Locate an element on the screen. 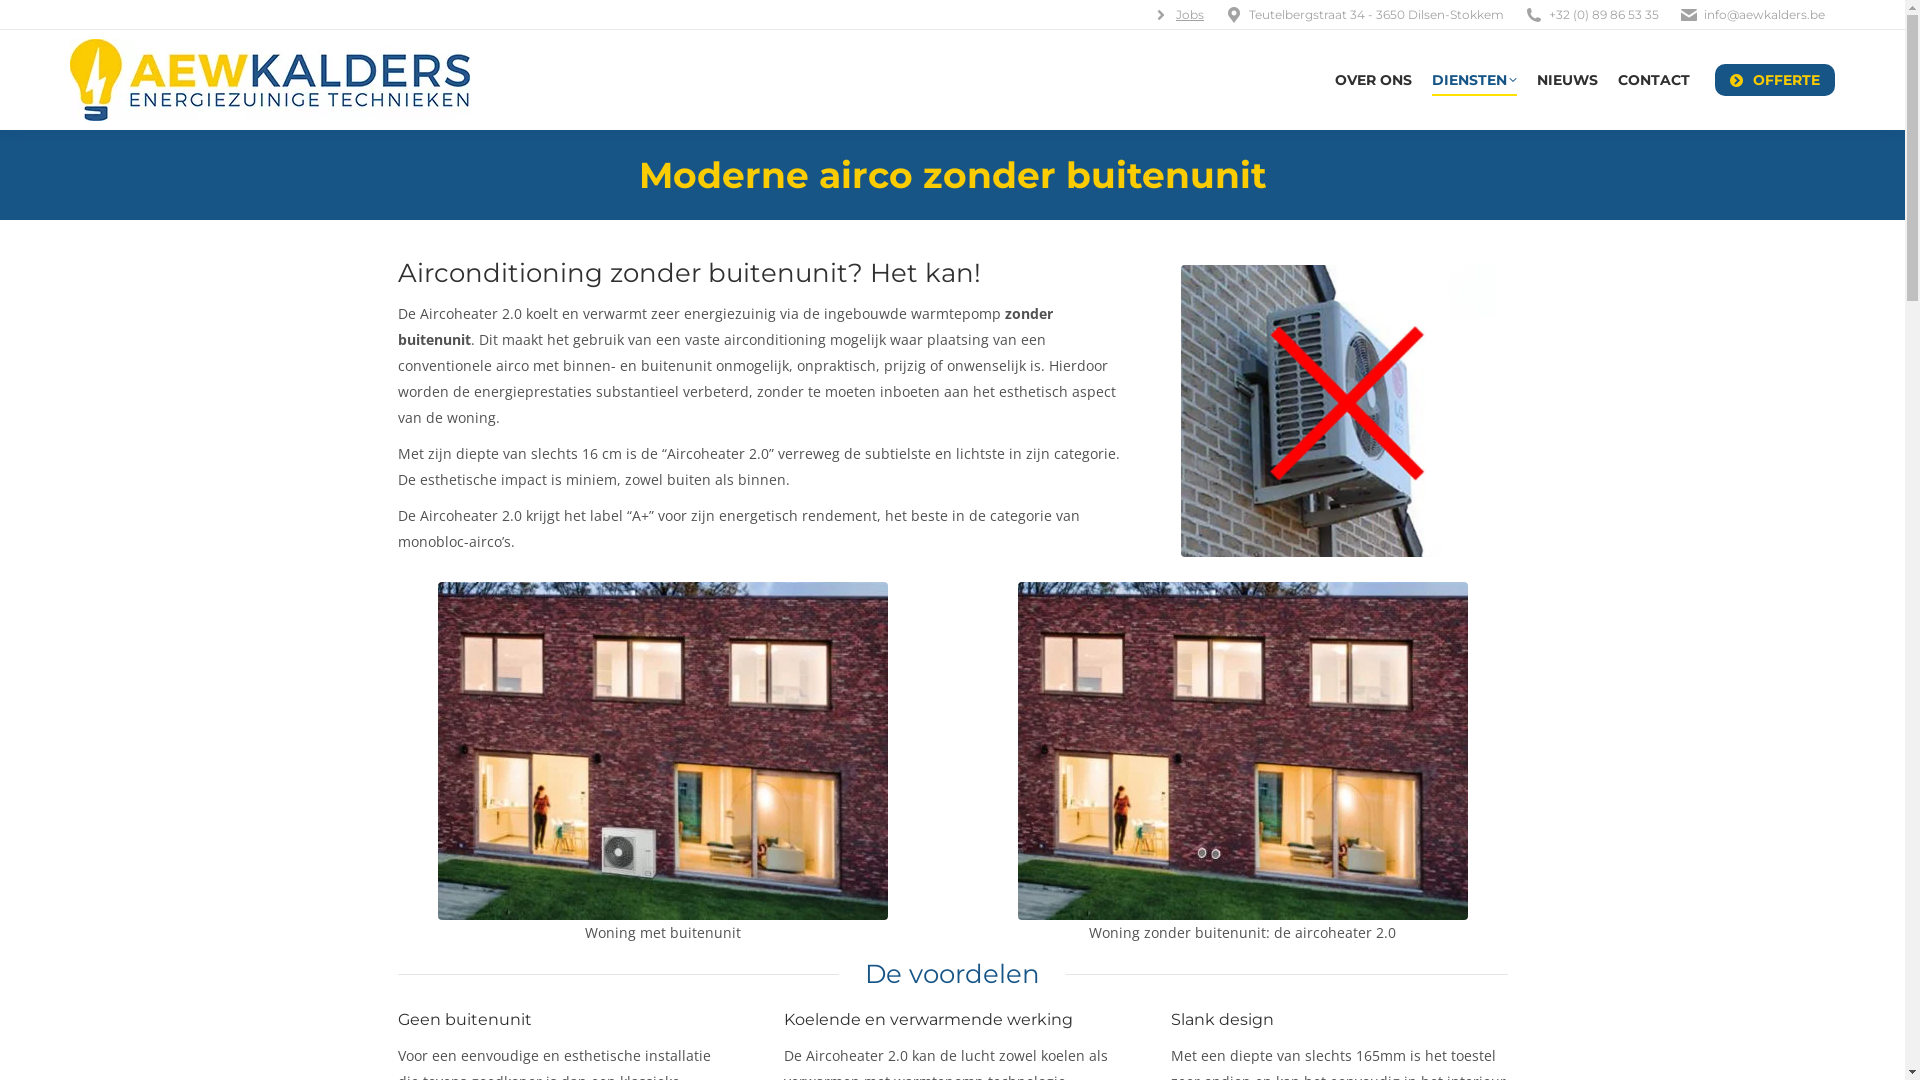 Image resolution: width=1920 pixels, height=1080 pixels. CONTACT is located at coordinates (1654, 80).